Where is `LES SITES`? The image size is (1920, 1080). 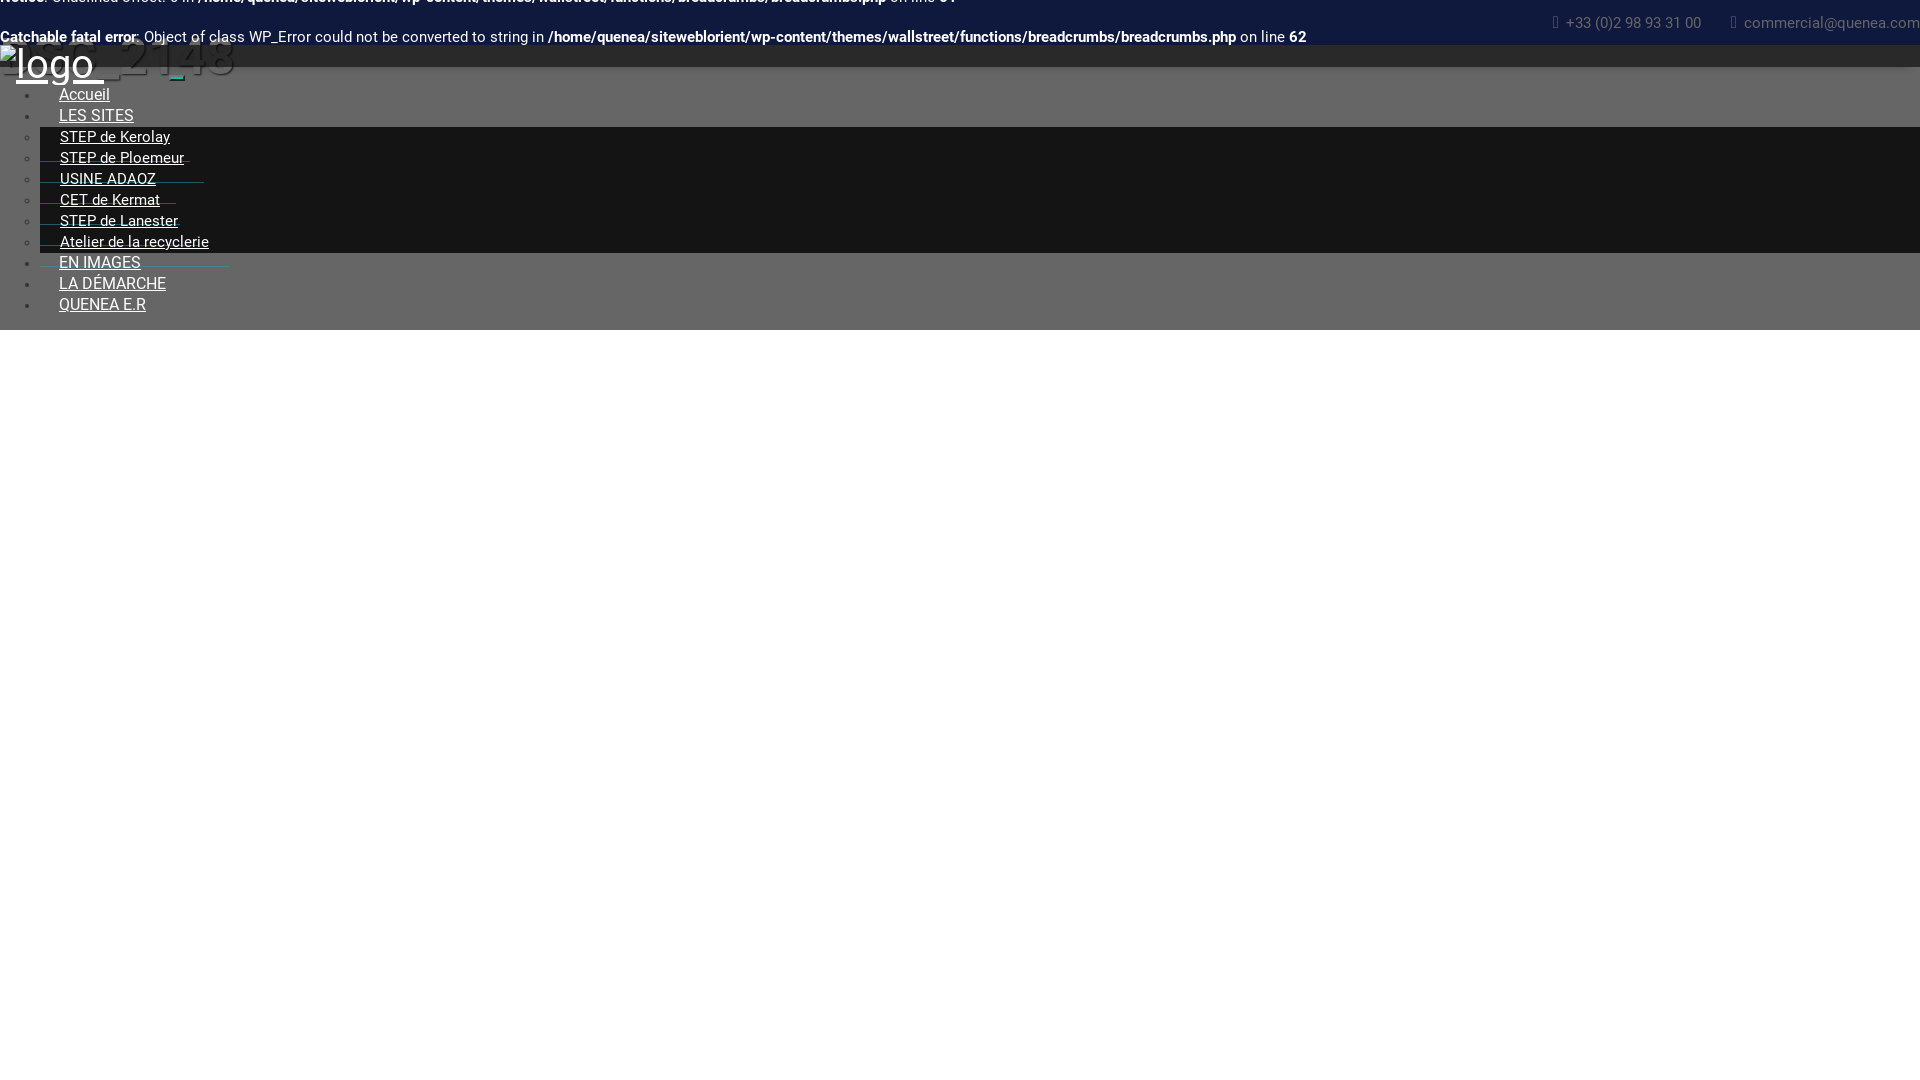 LES SITES is located at coordinates (96, 116).